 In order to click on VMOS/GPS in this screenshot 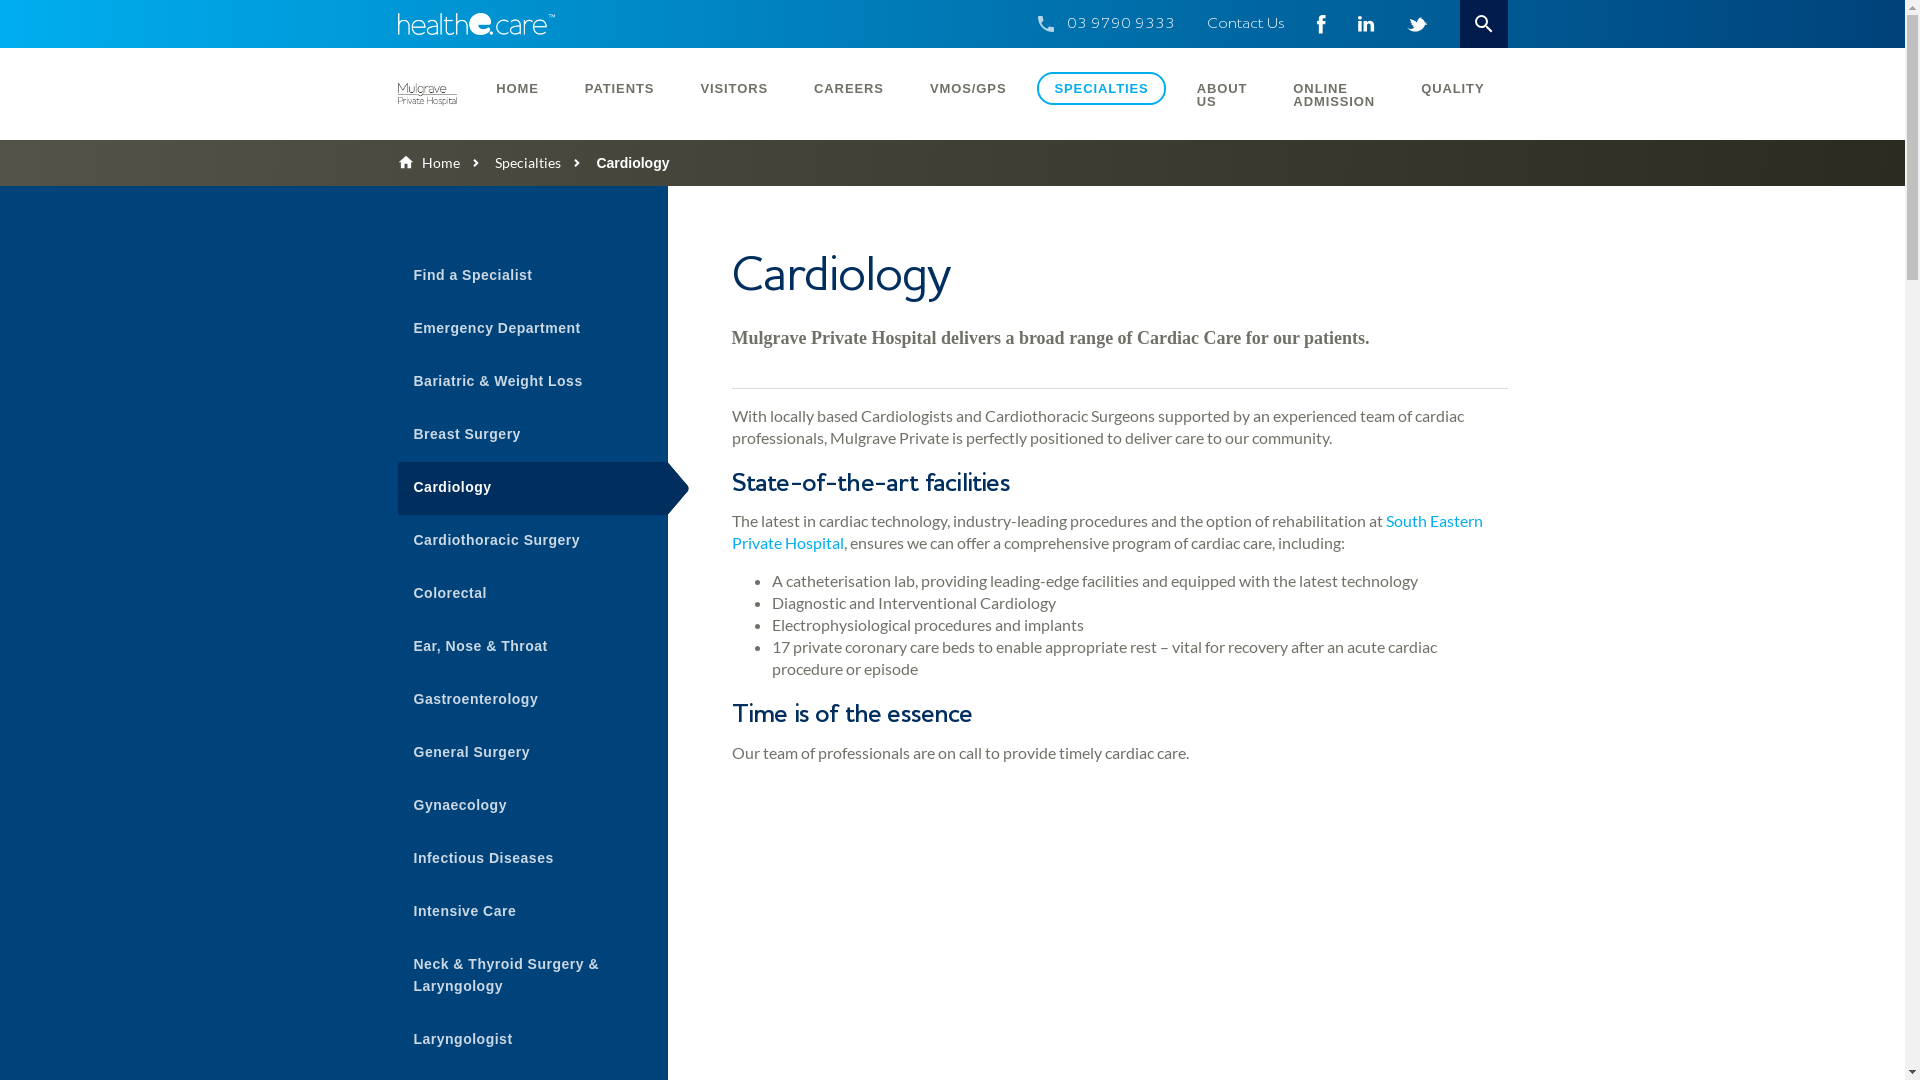, I will do `click(968, 88)`.